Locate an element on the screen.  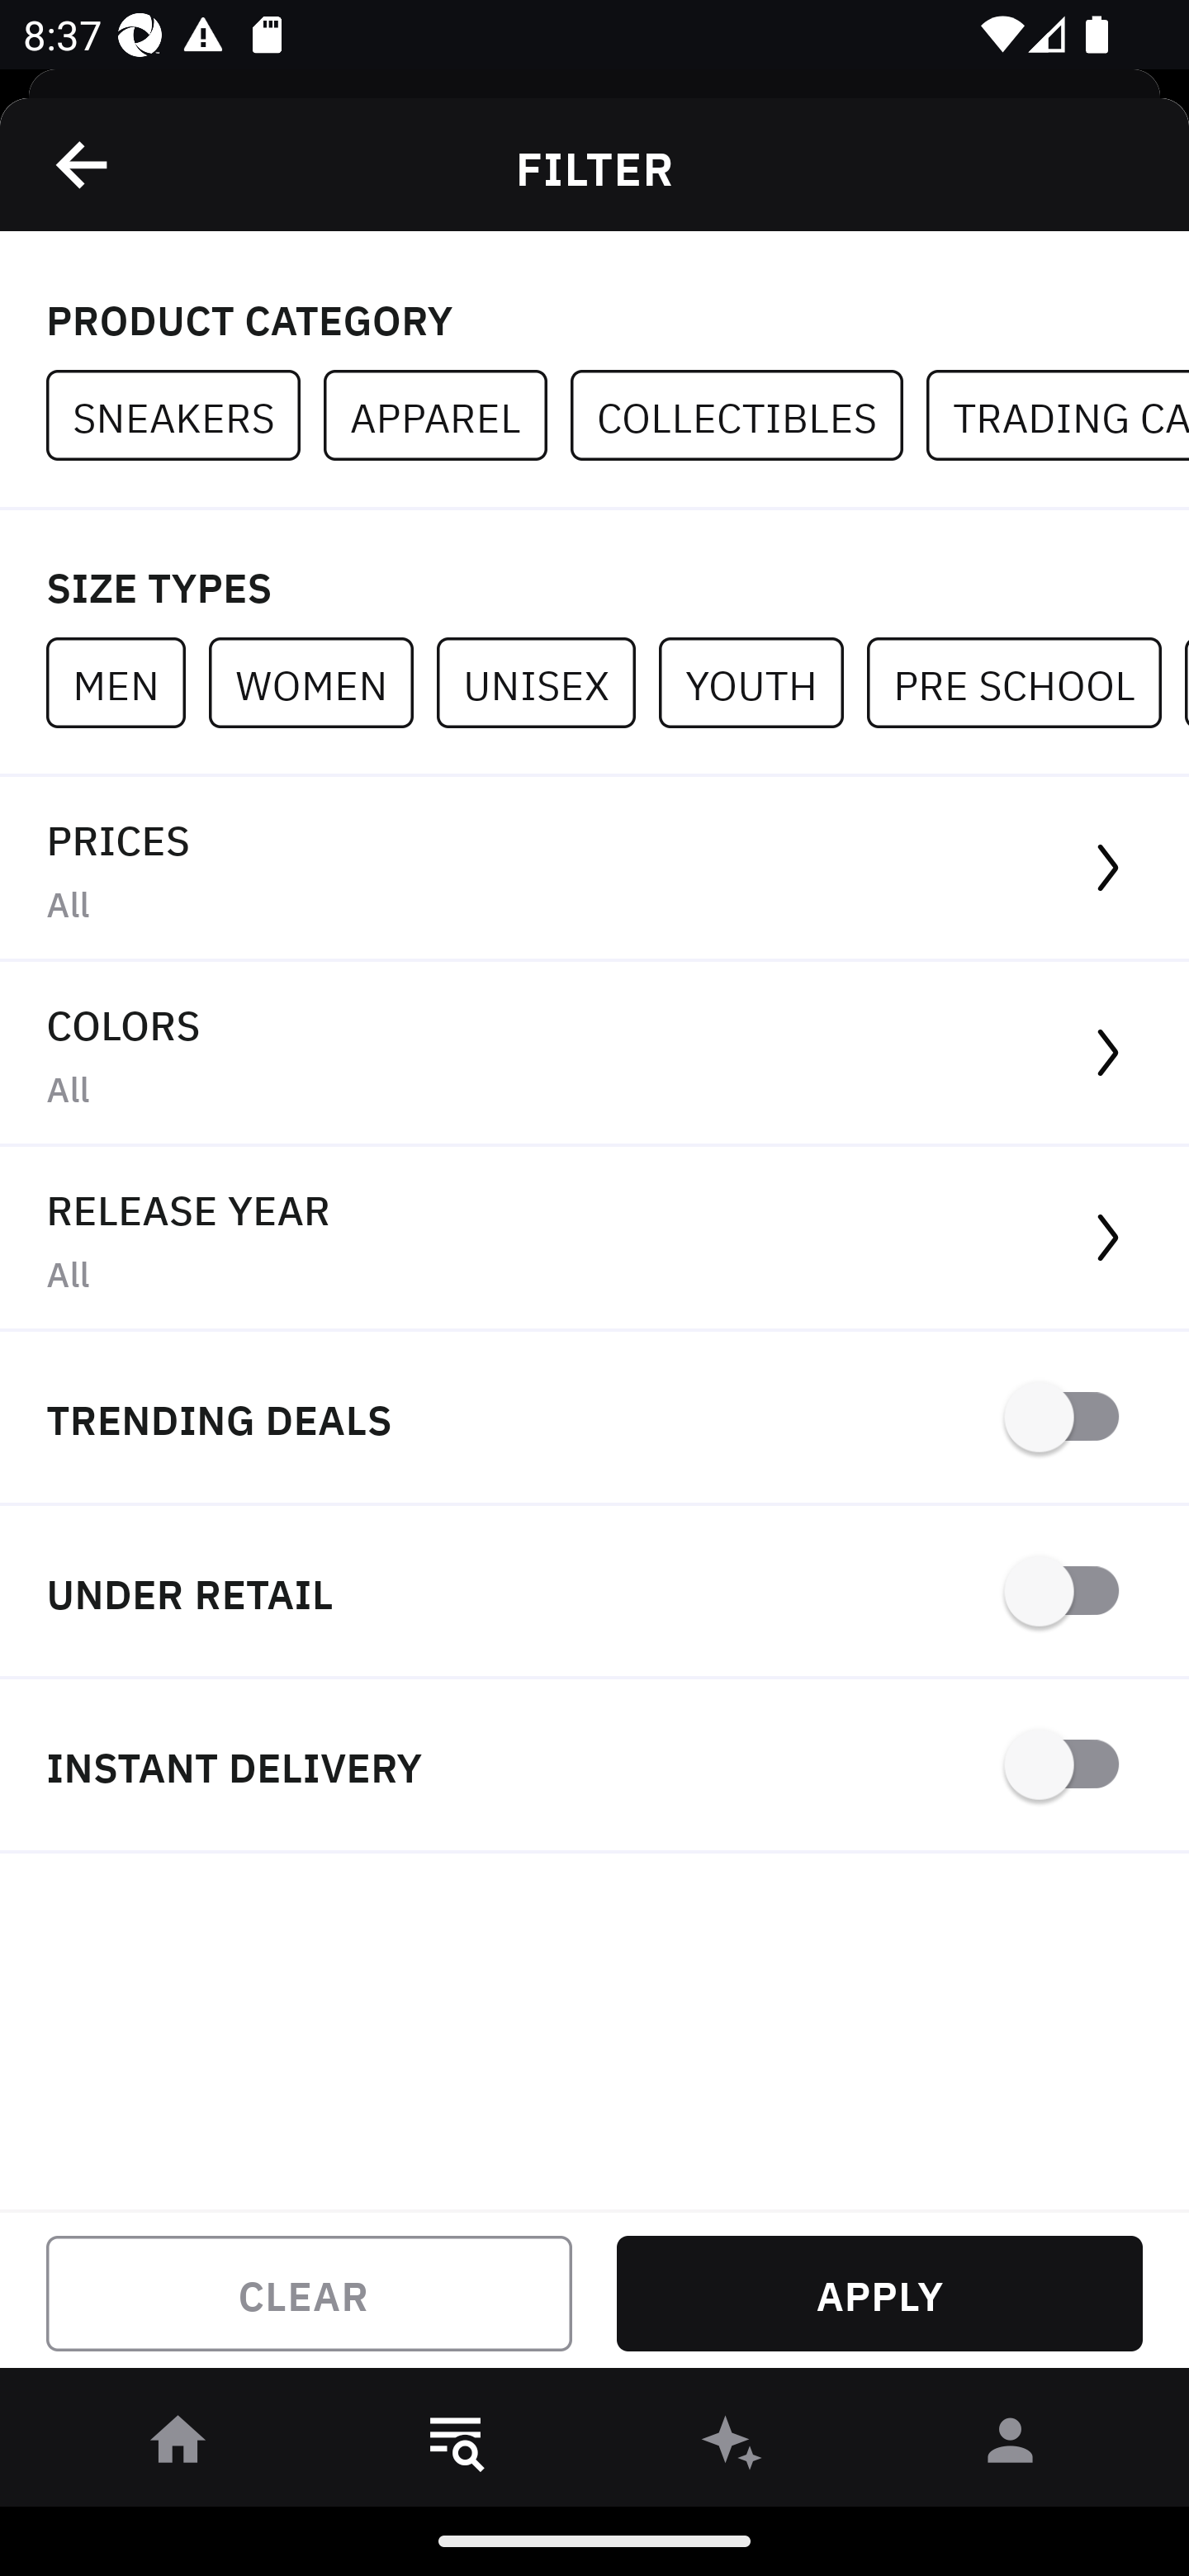
UNISEX is located at coordinates (547, 682).